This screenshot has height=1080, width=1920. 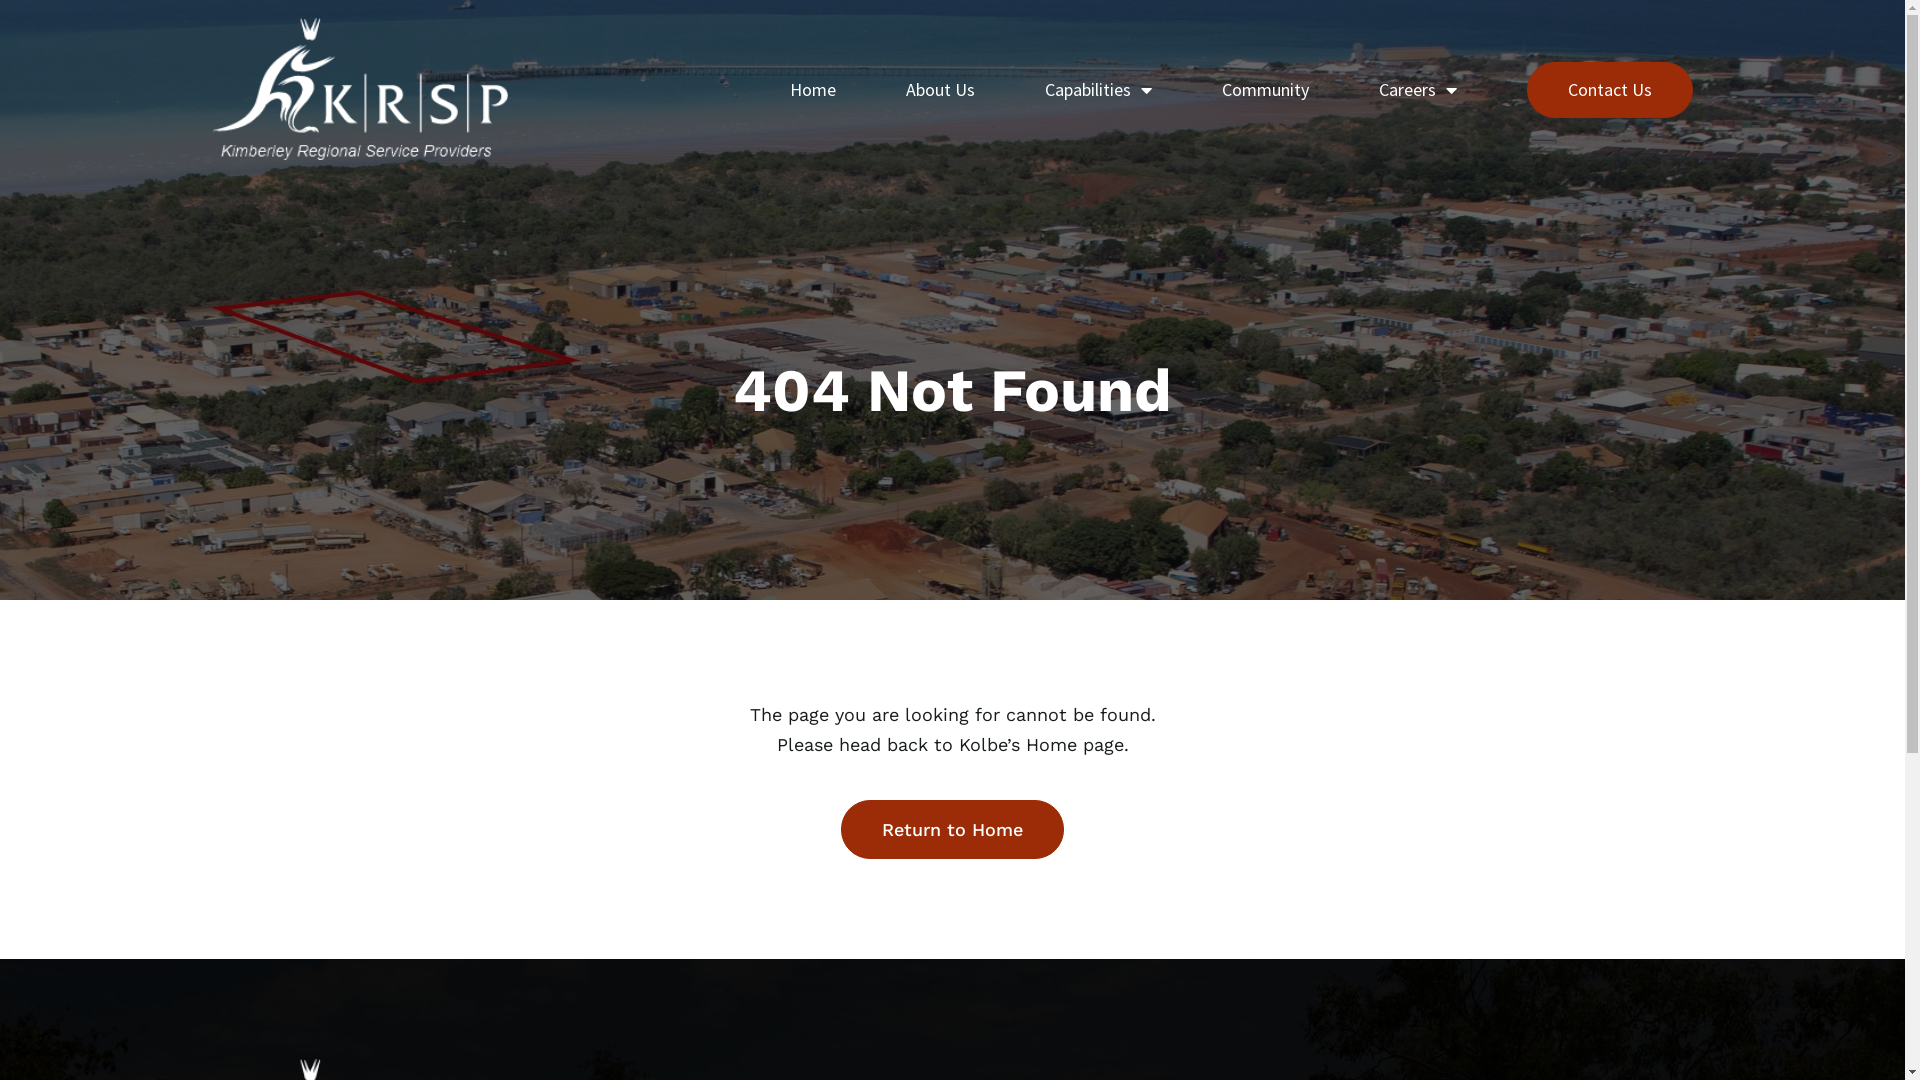 I want to click on Contact Us, so click(x=1609, y=90).